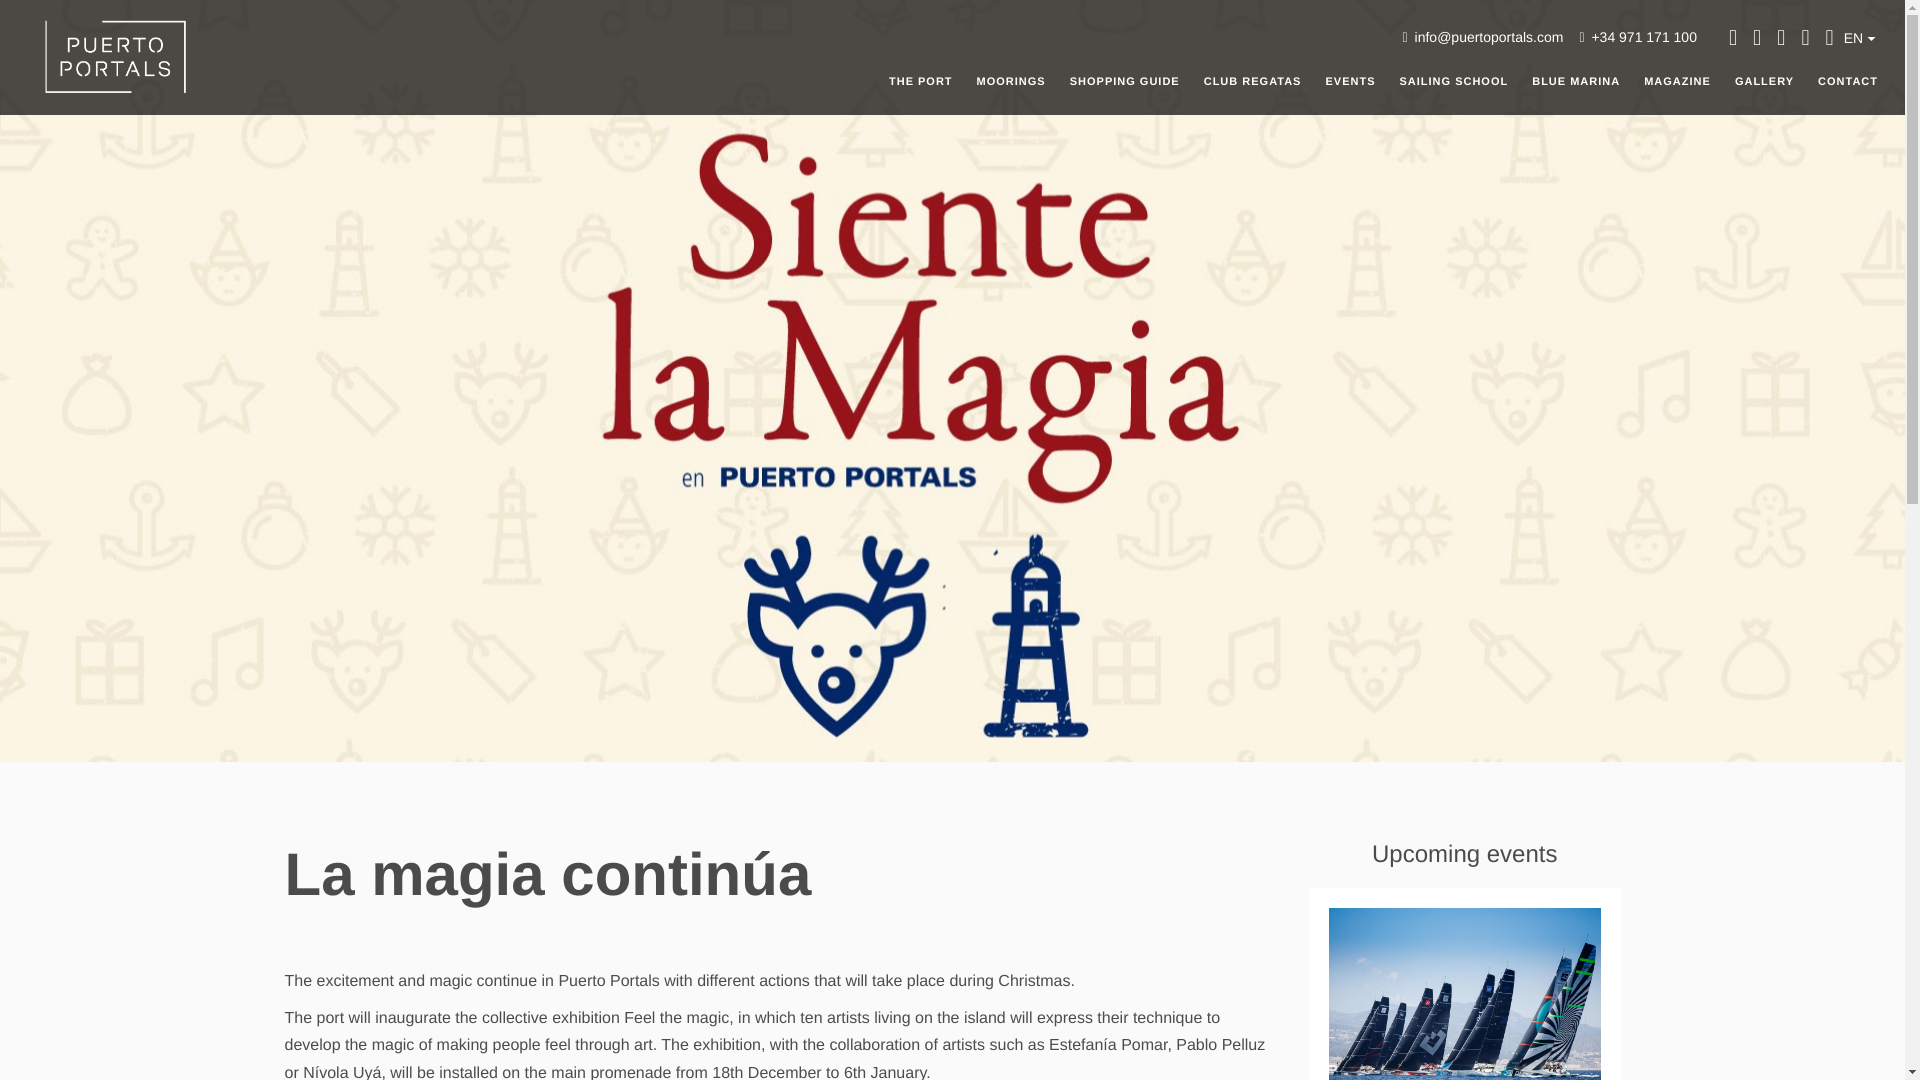 This screenshot has width=1920, height=1080. Describe the element at coordinates (1859, 38) in the screenshot. I see `EN` at that location.